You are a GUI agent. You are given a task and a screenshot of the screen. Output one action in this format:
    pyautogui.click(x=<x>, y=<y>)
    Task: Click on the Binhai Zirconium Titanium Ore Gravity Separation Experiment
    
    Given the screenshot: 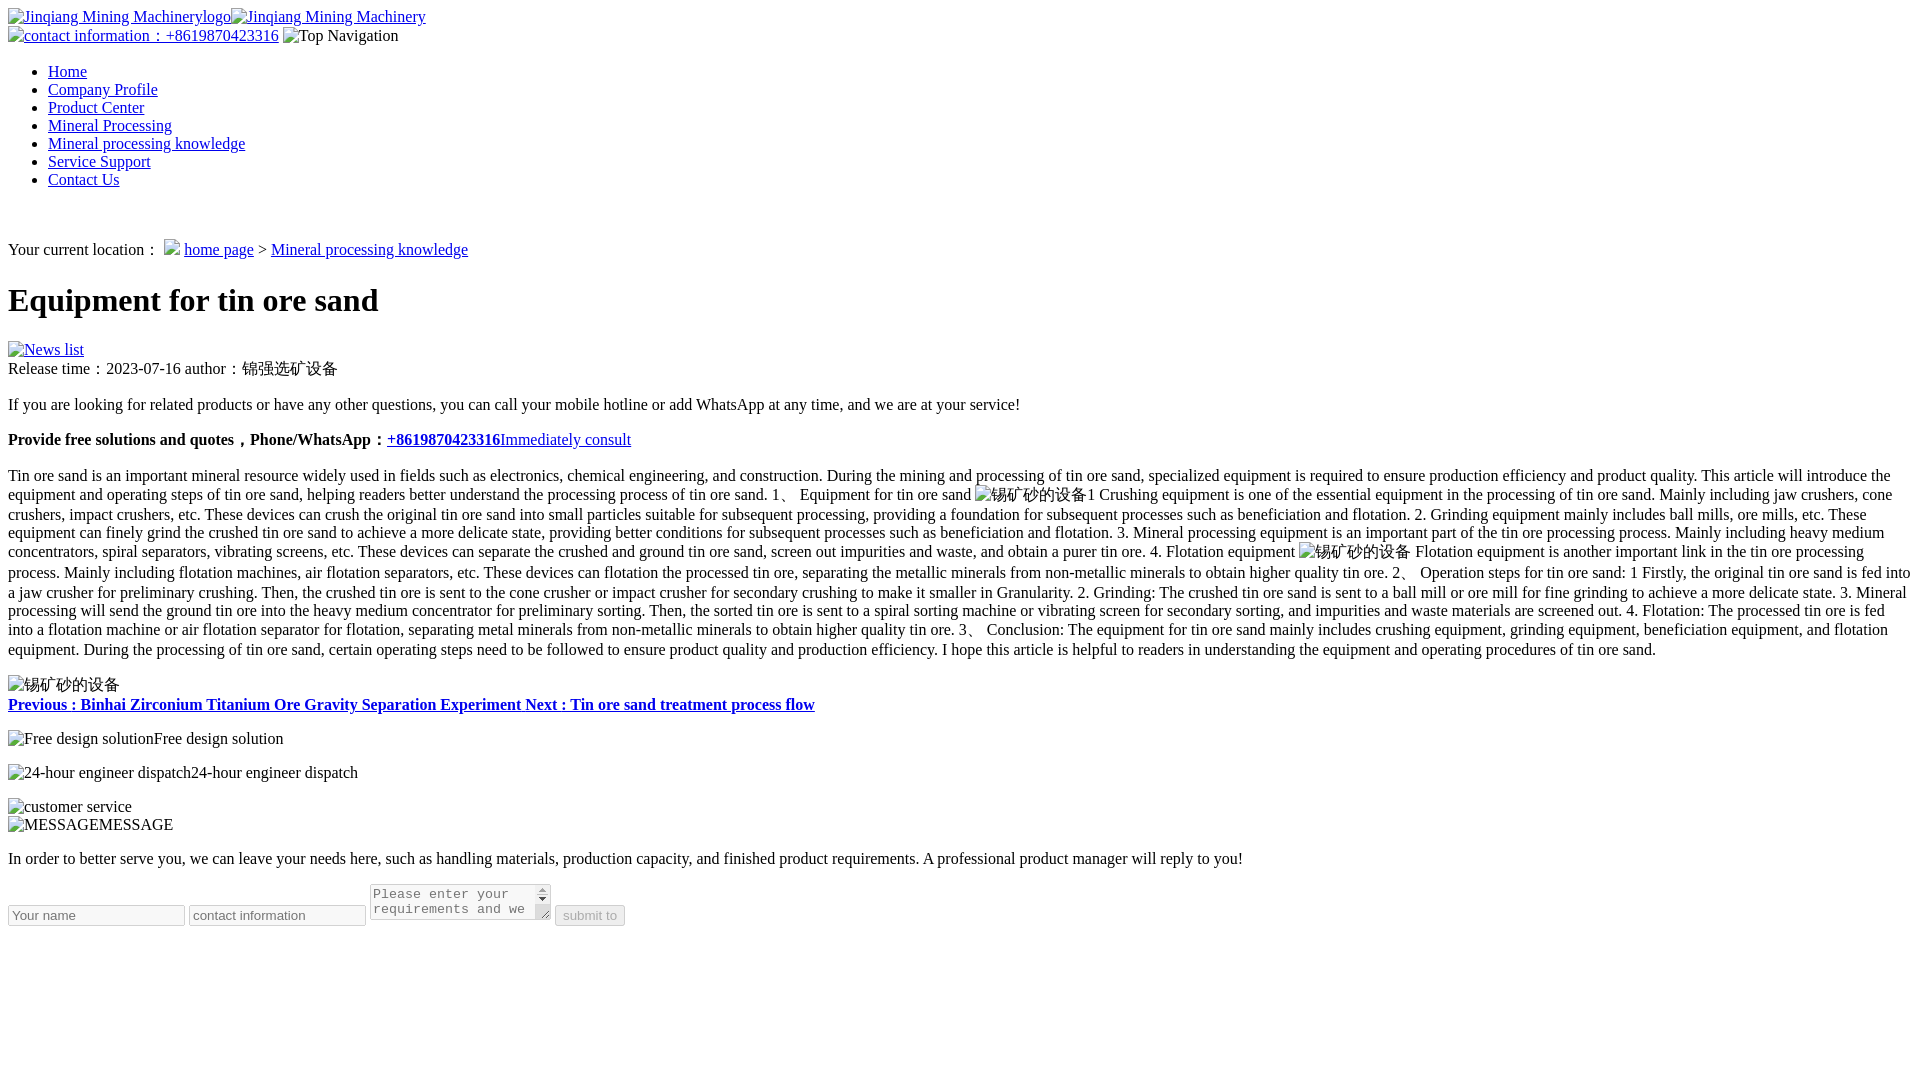 What is the action you would take?
    pyautogui.click(x=266, y=704)
    